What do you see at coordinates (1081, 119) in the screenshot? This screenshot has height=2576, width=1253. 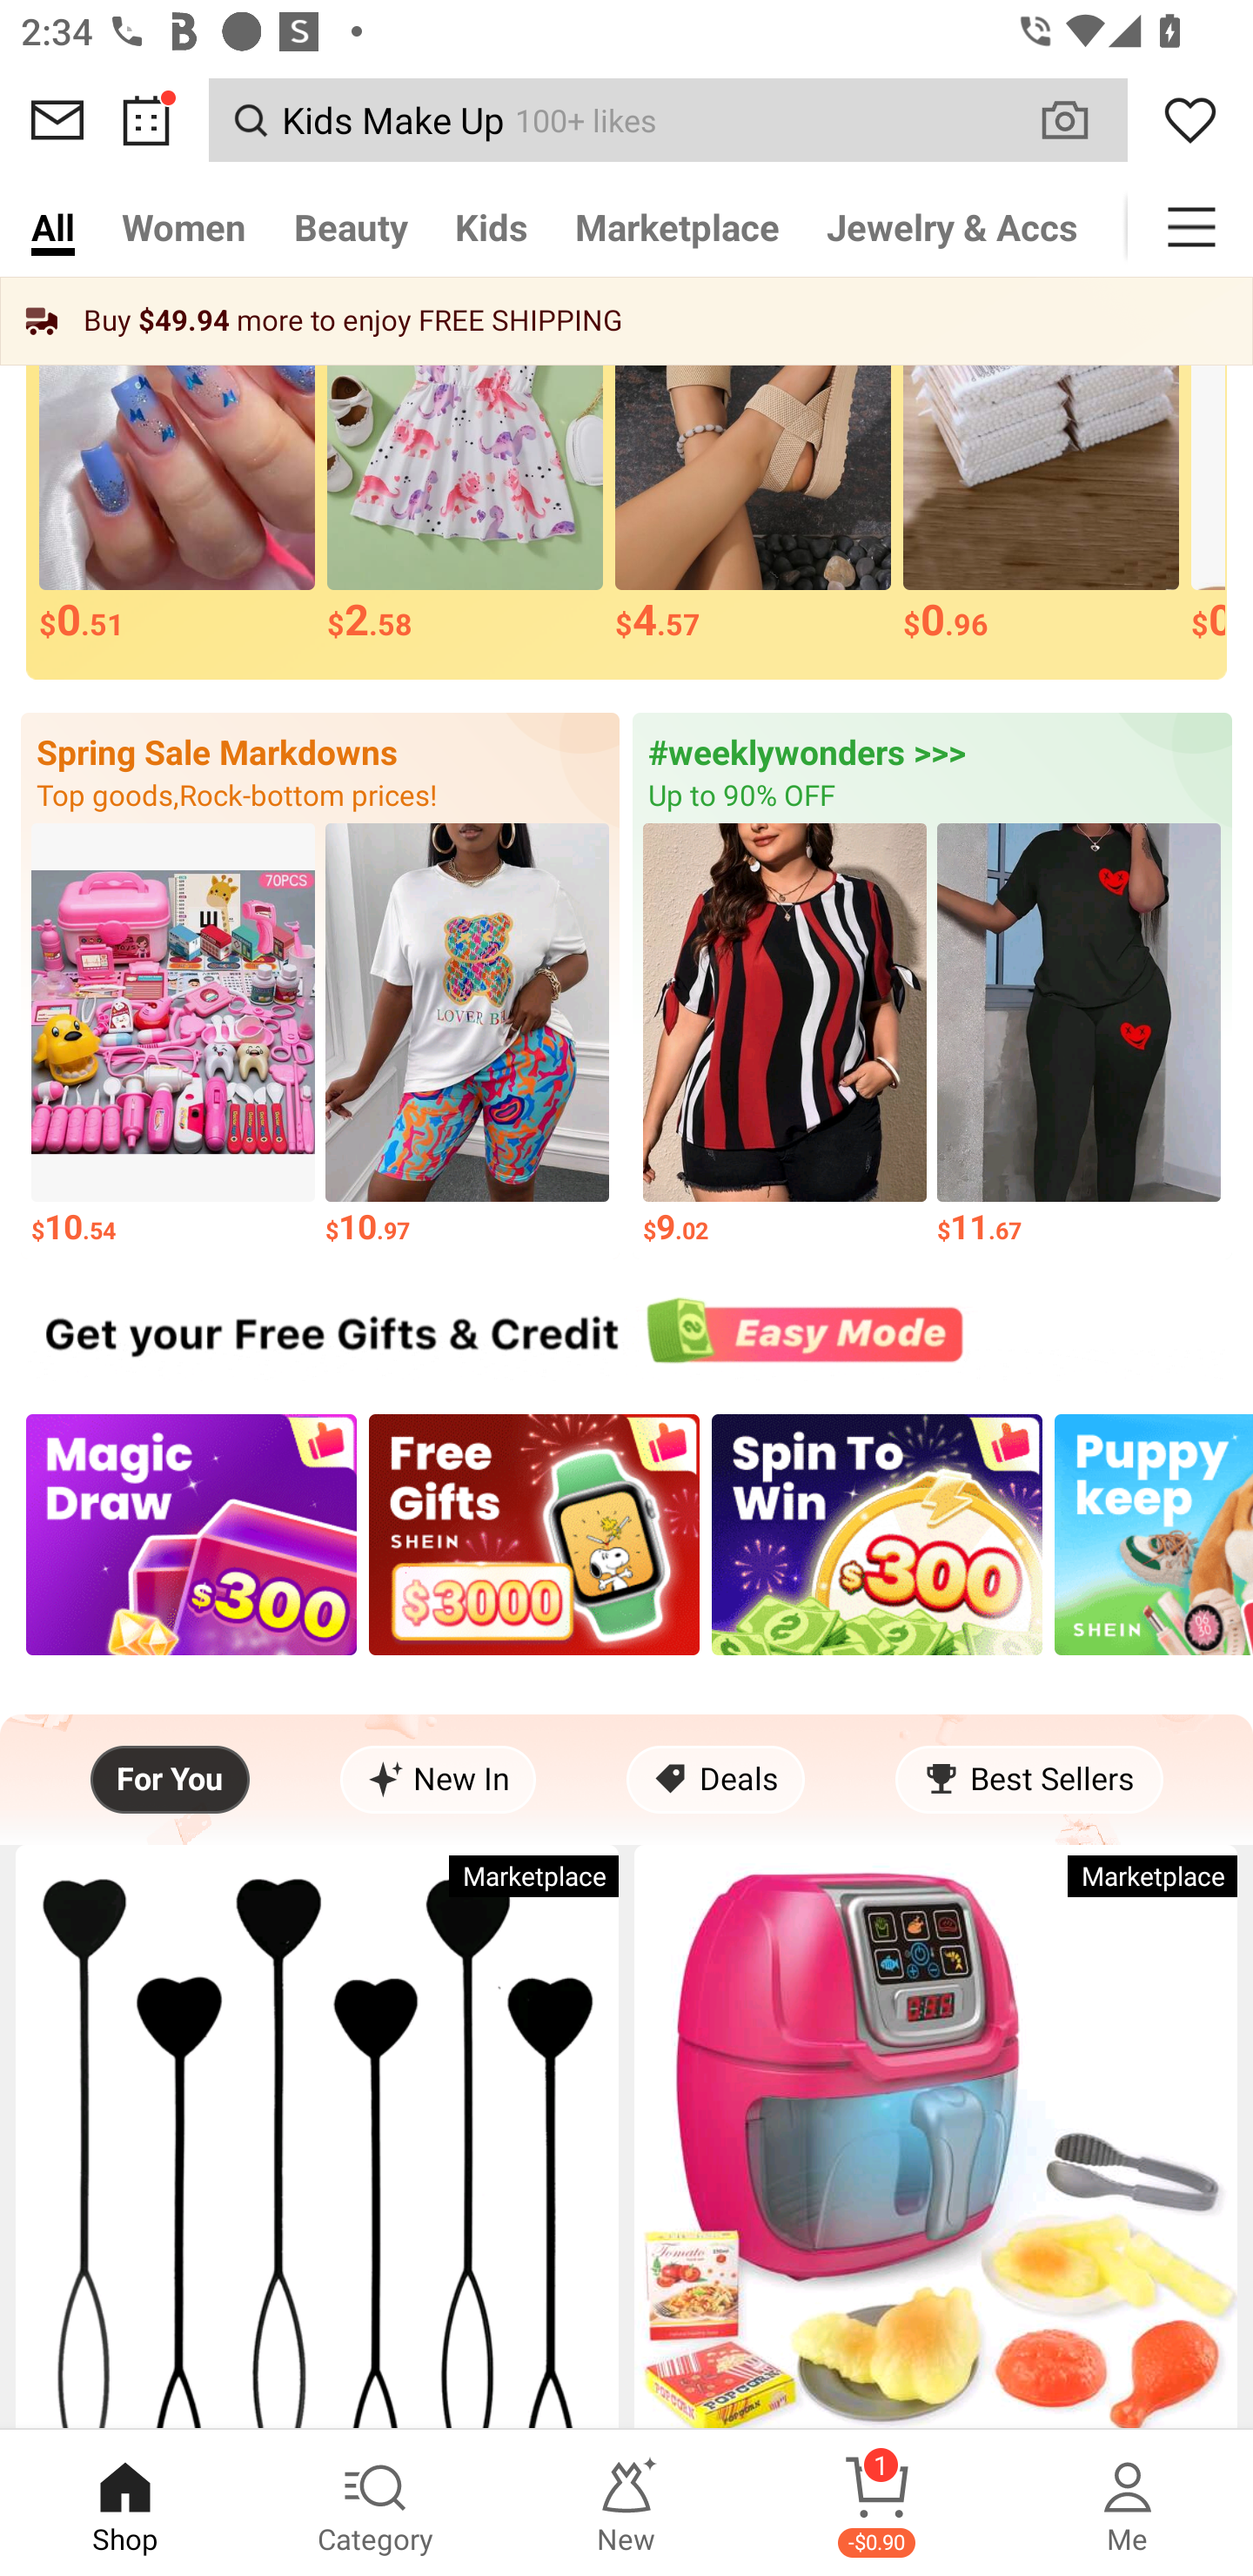 I see `VISUAL SEARCH` at bounding box center [1081, 119].